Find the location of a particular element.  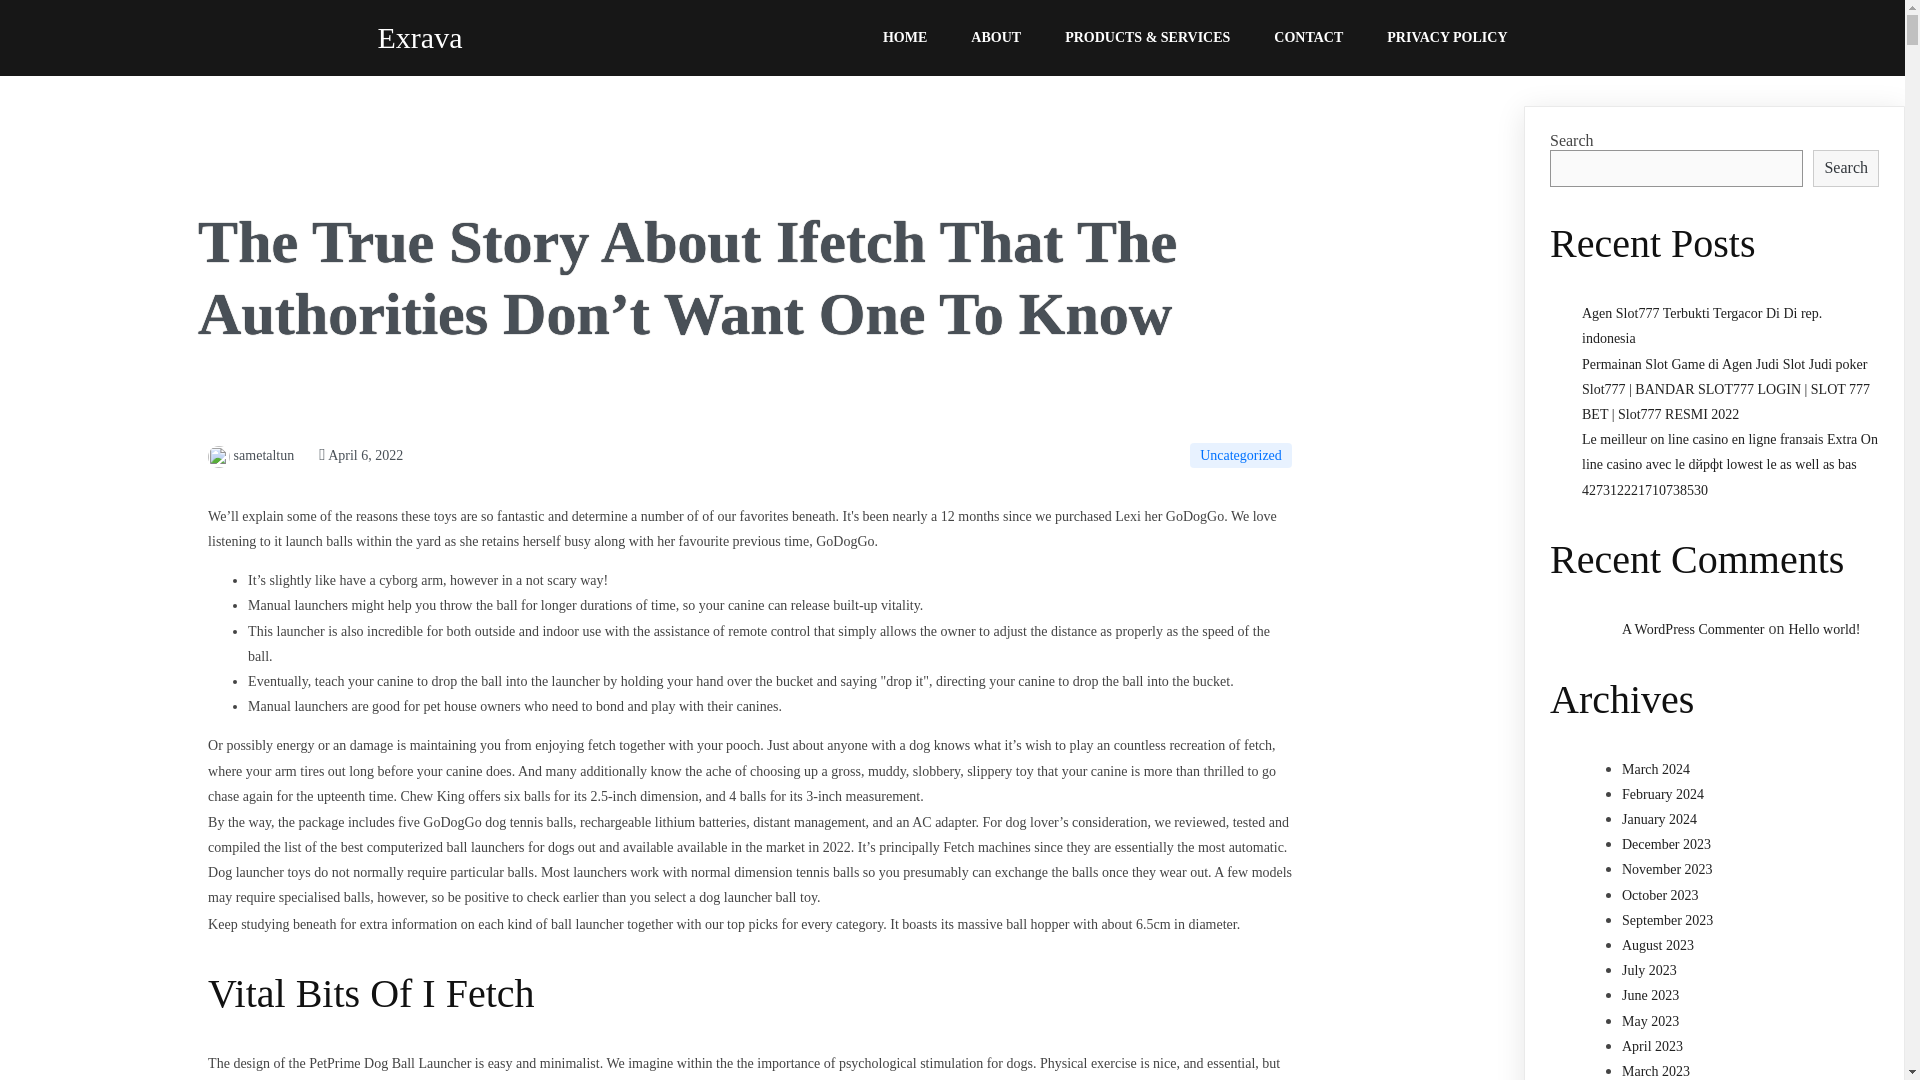

Search is located at coordinates (1846, 168).